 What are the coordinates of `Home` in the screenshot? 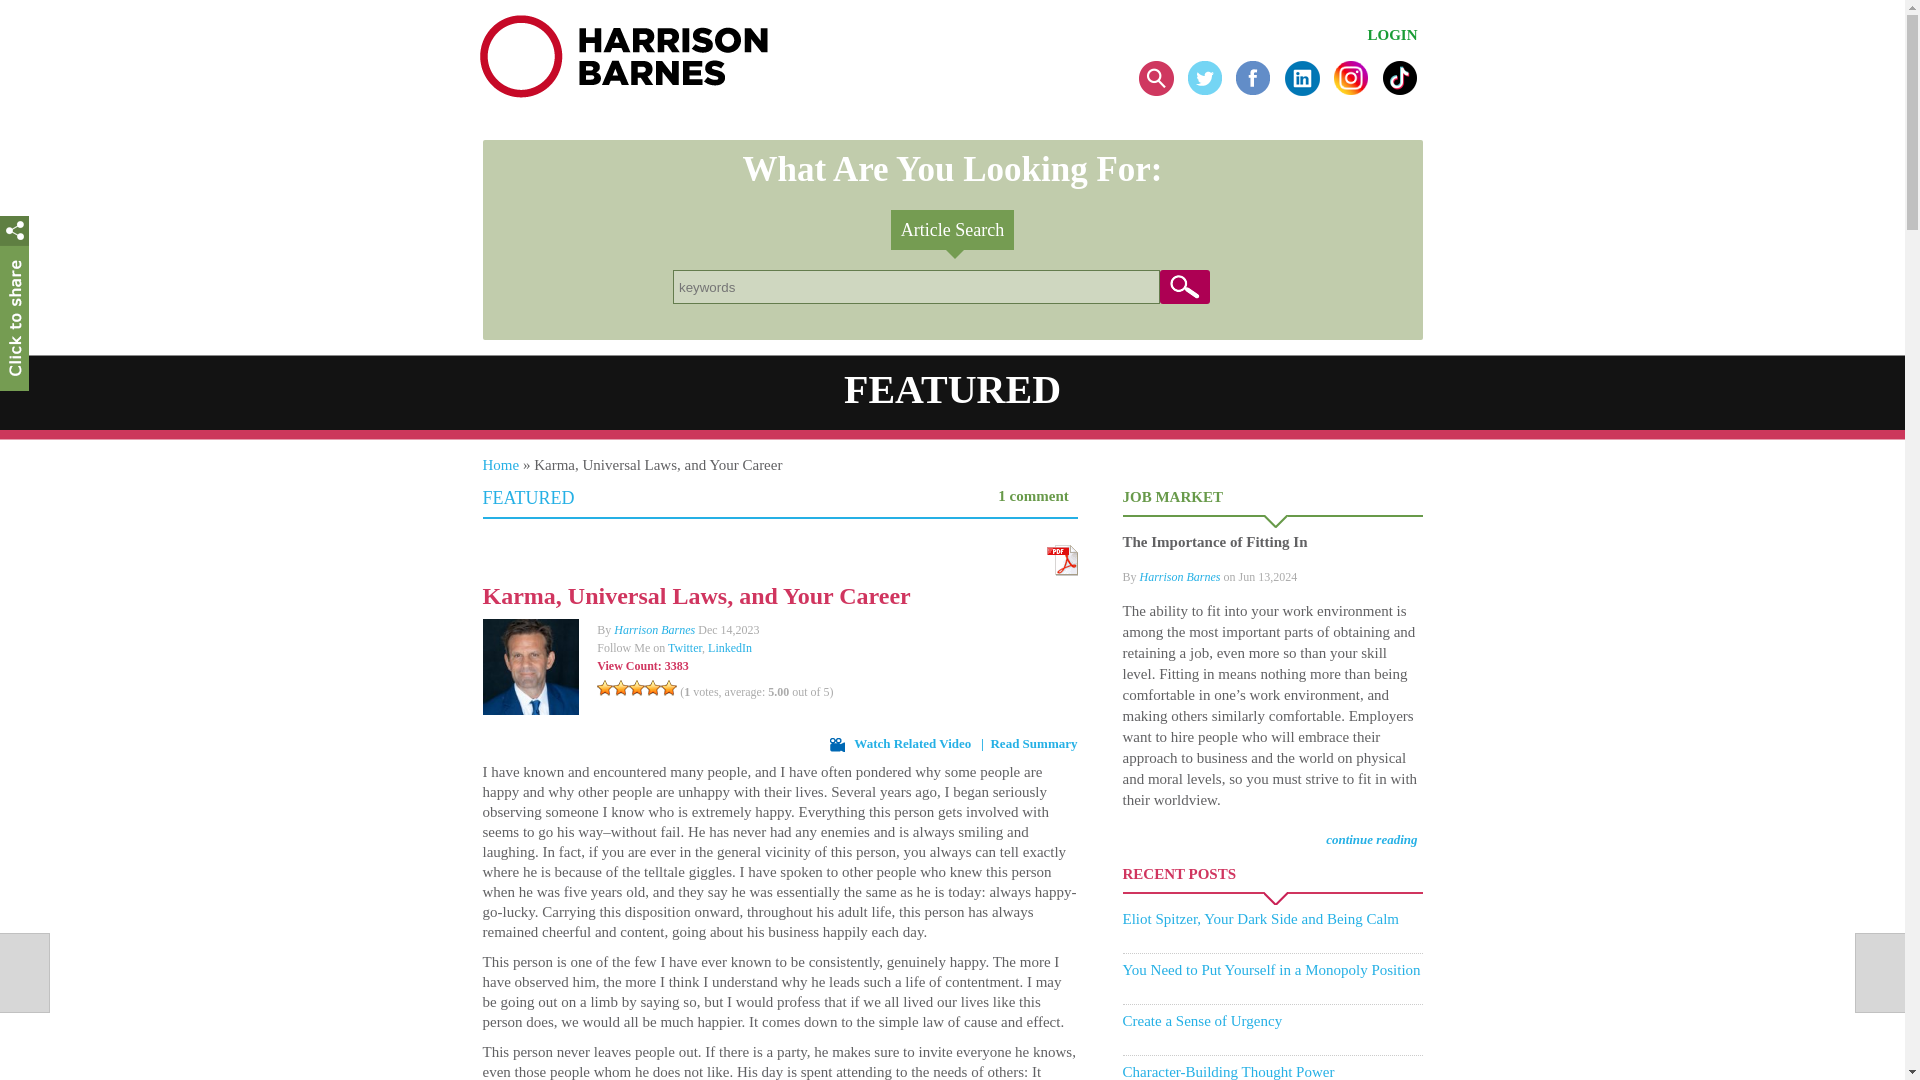 It's located at (500, 464).